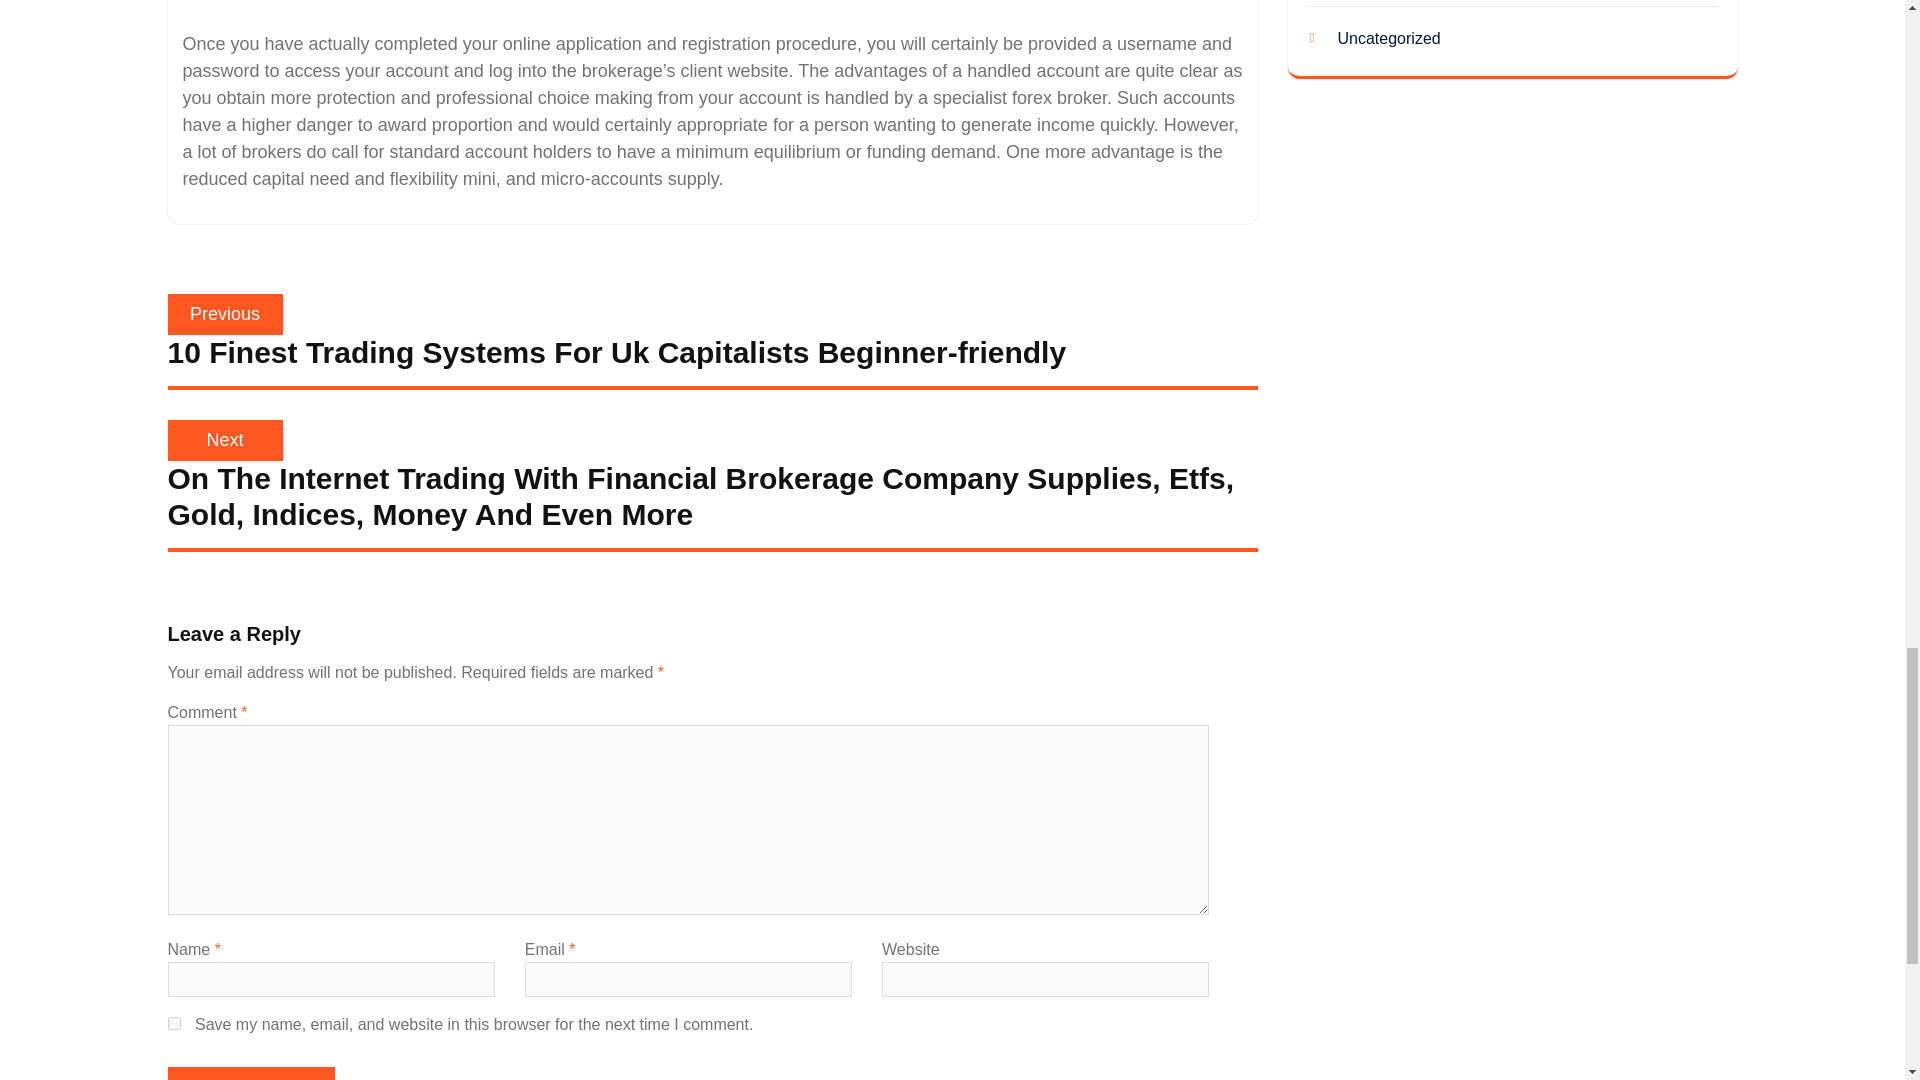 The width and height of the screenshot is (1920, 1080). What do you see at coordinates (174, 1024) in the screenshot?
I see `yes` at bounding box center [174, 1024].